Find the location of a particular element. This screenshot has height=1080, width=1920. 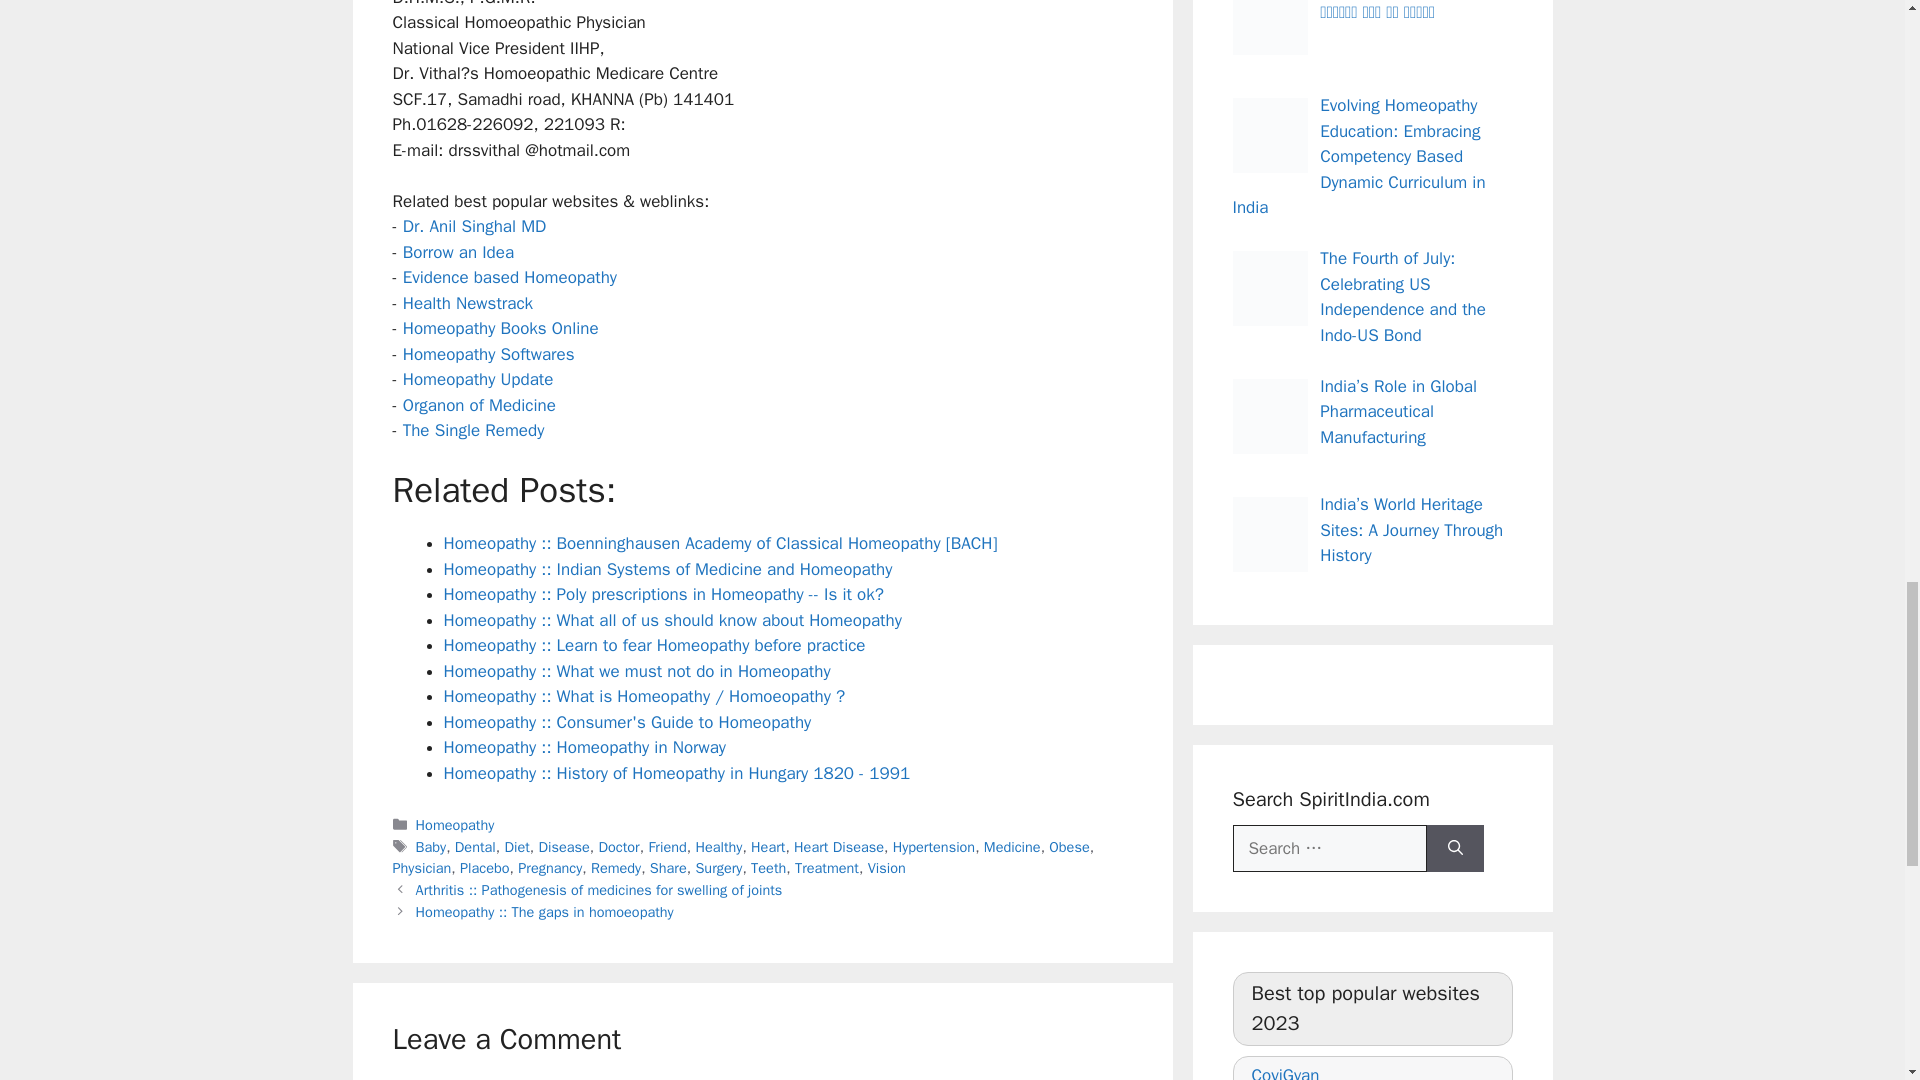

Homeopathy :: Learn to fear Homeopathy before practice is located at coordinates (654, 645).